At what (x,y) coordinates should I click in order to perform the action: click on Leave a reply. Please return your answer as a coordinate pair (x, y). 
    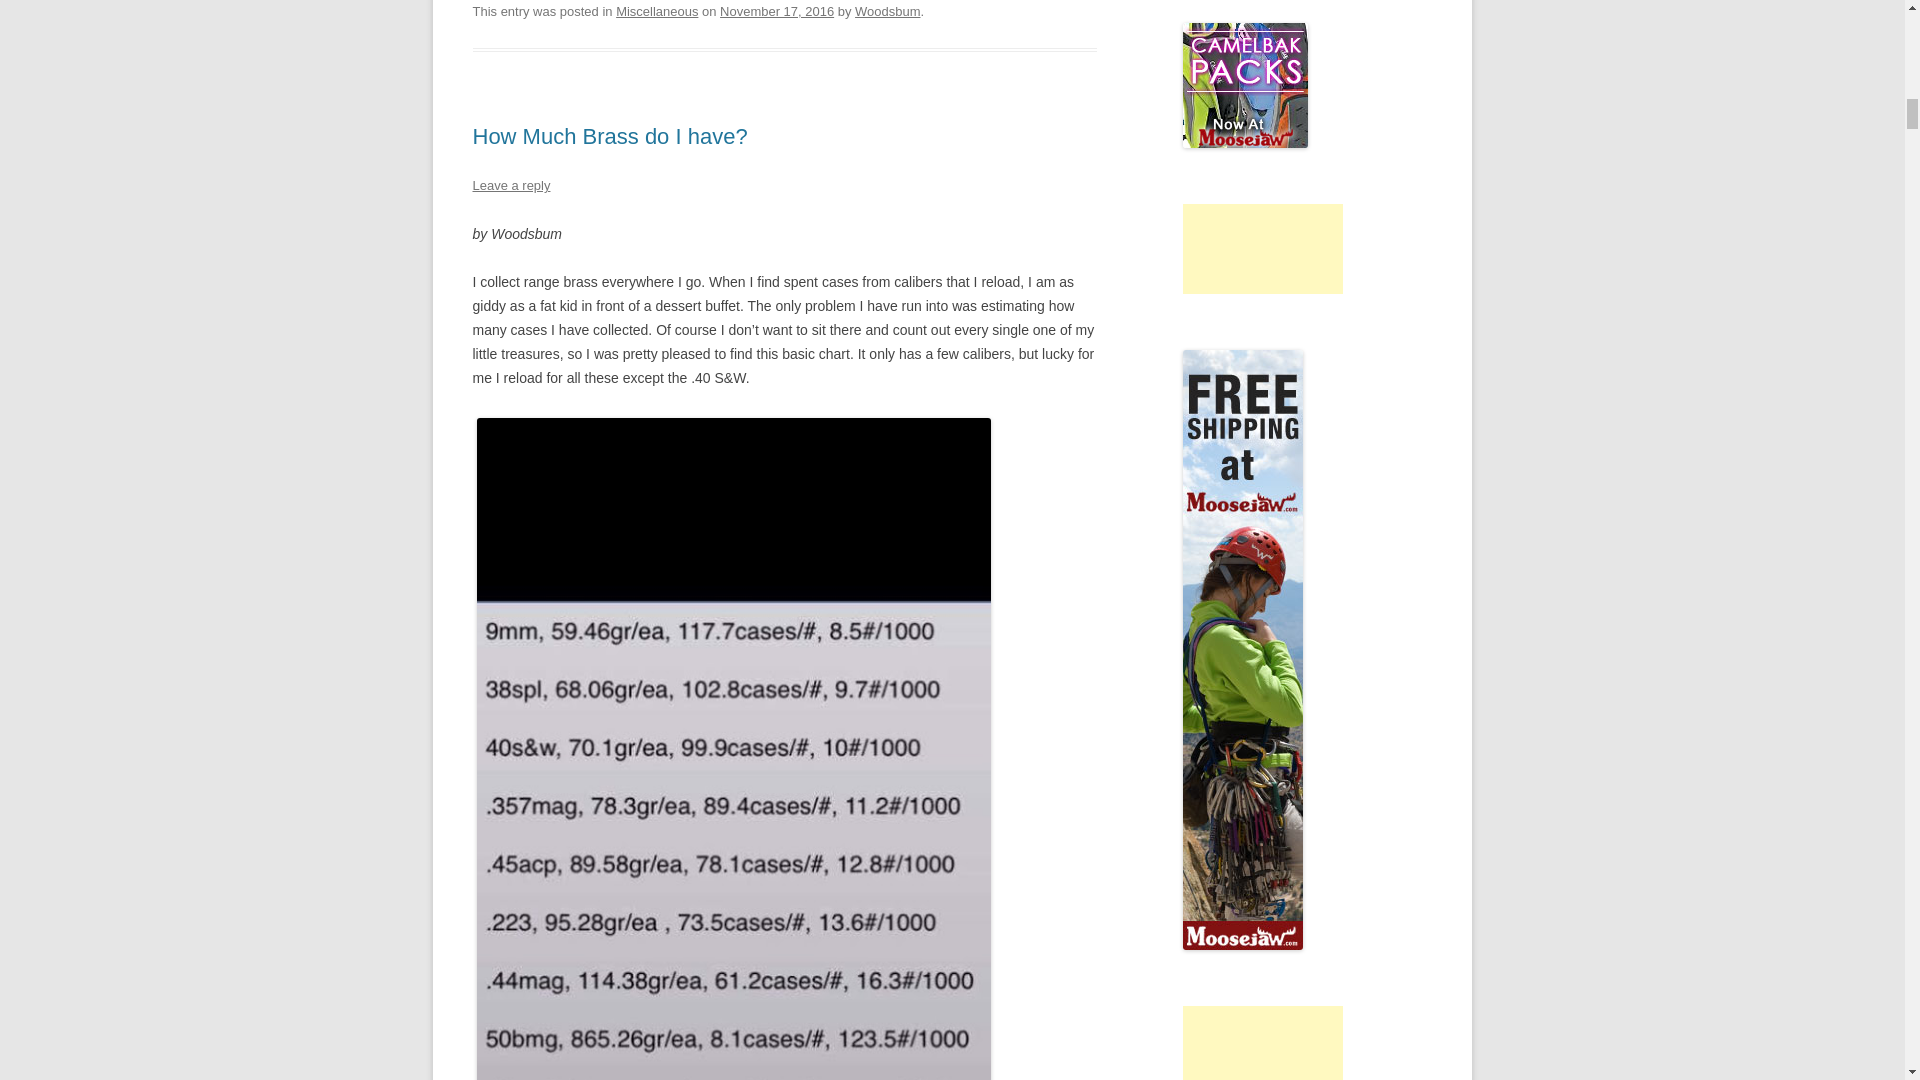
    Looking at the image, I should click on (510, 186).